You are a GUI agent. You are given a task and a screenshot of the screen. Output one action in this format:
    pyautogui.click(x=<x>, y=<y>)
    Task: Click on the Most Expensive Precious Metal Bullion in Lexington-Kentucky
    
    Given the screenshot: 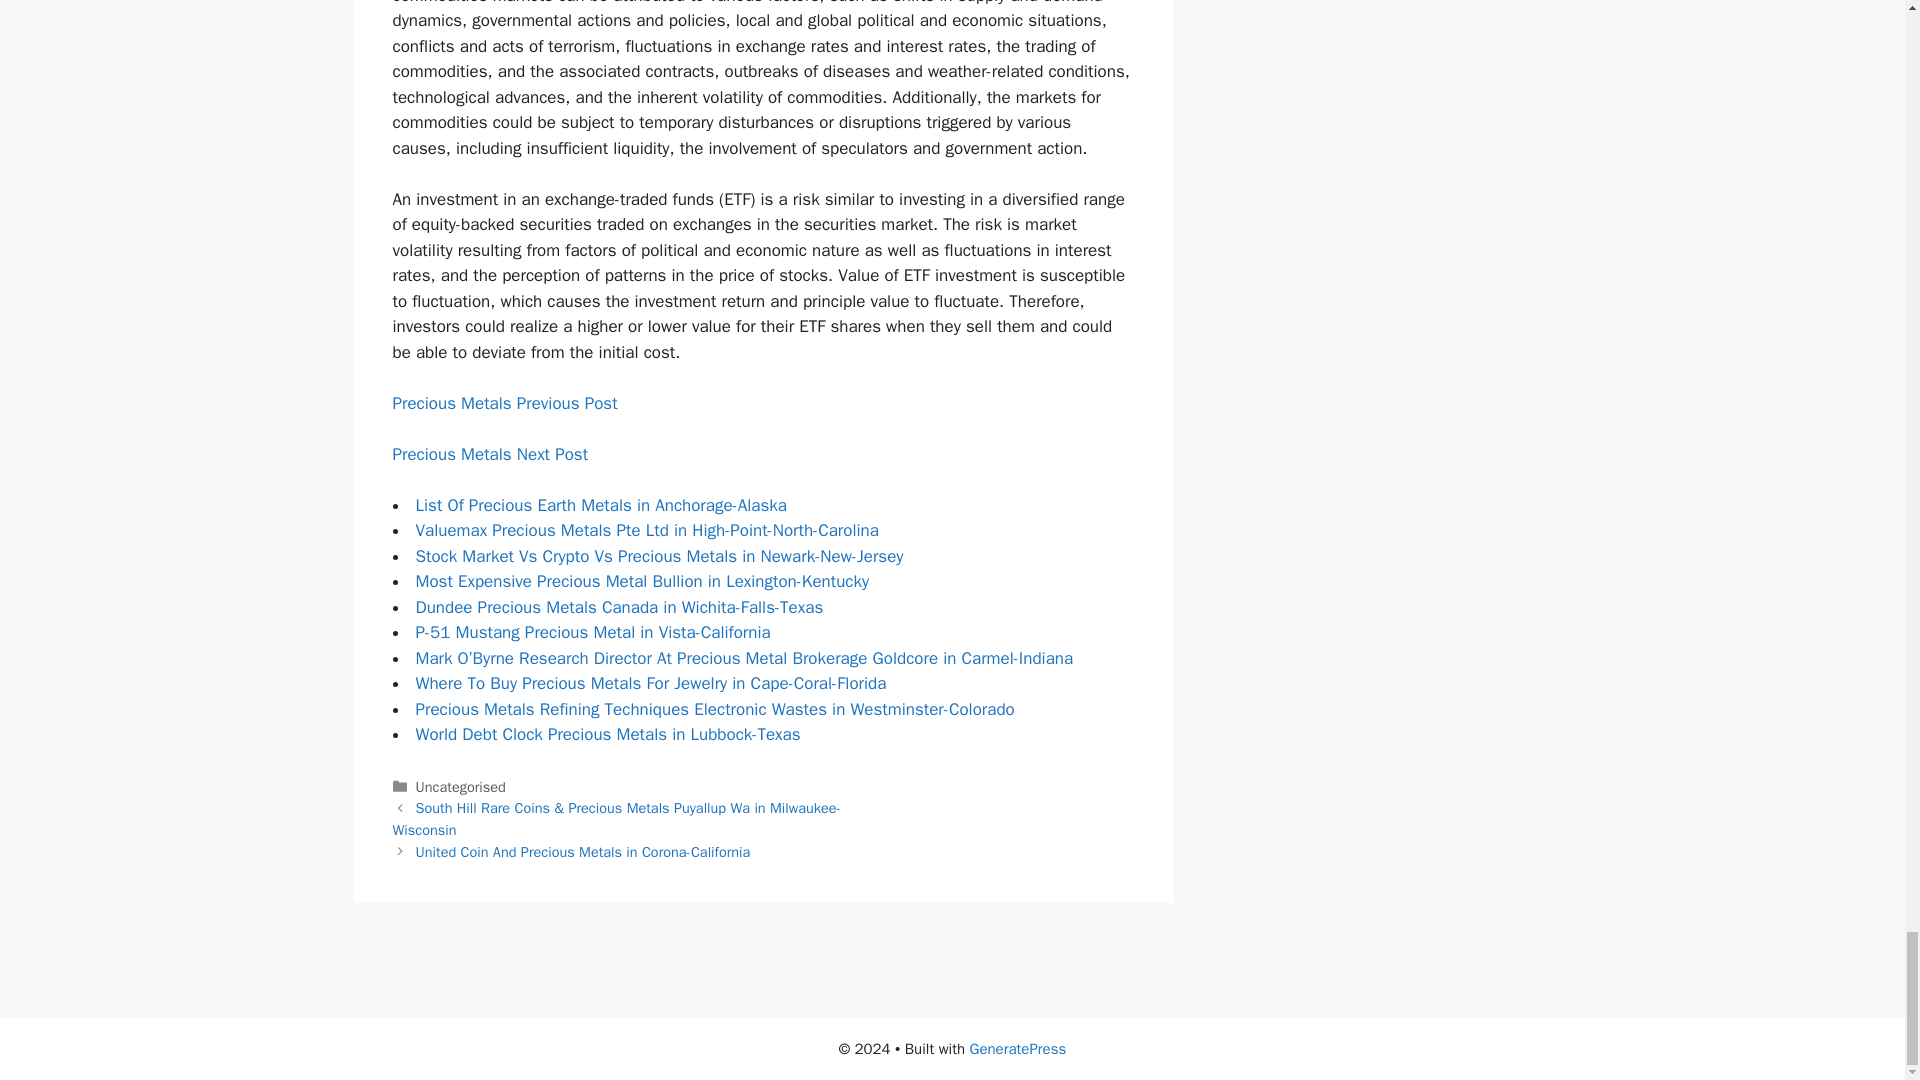 What is the action you would take?
    pyautogui.click(x=642, y=581)
    